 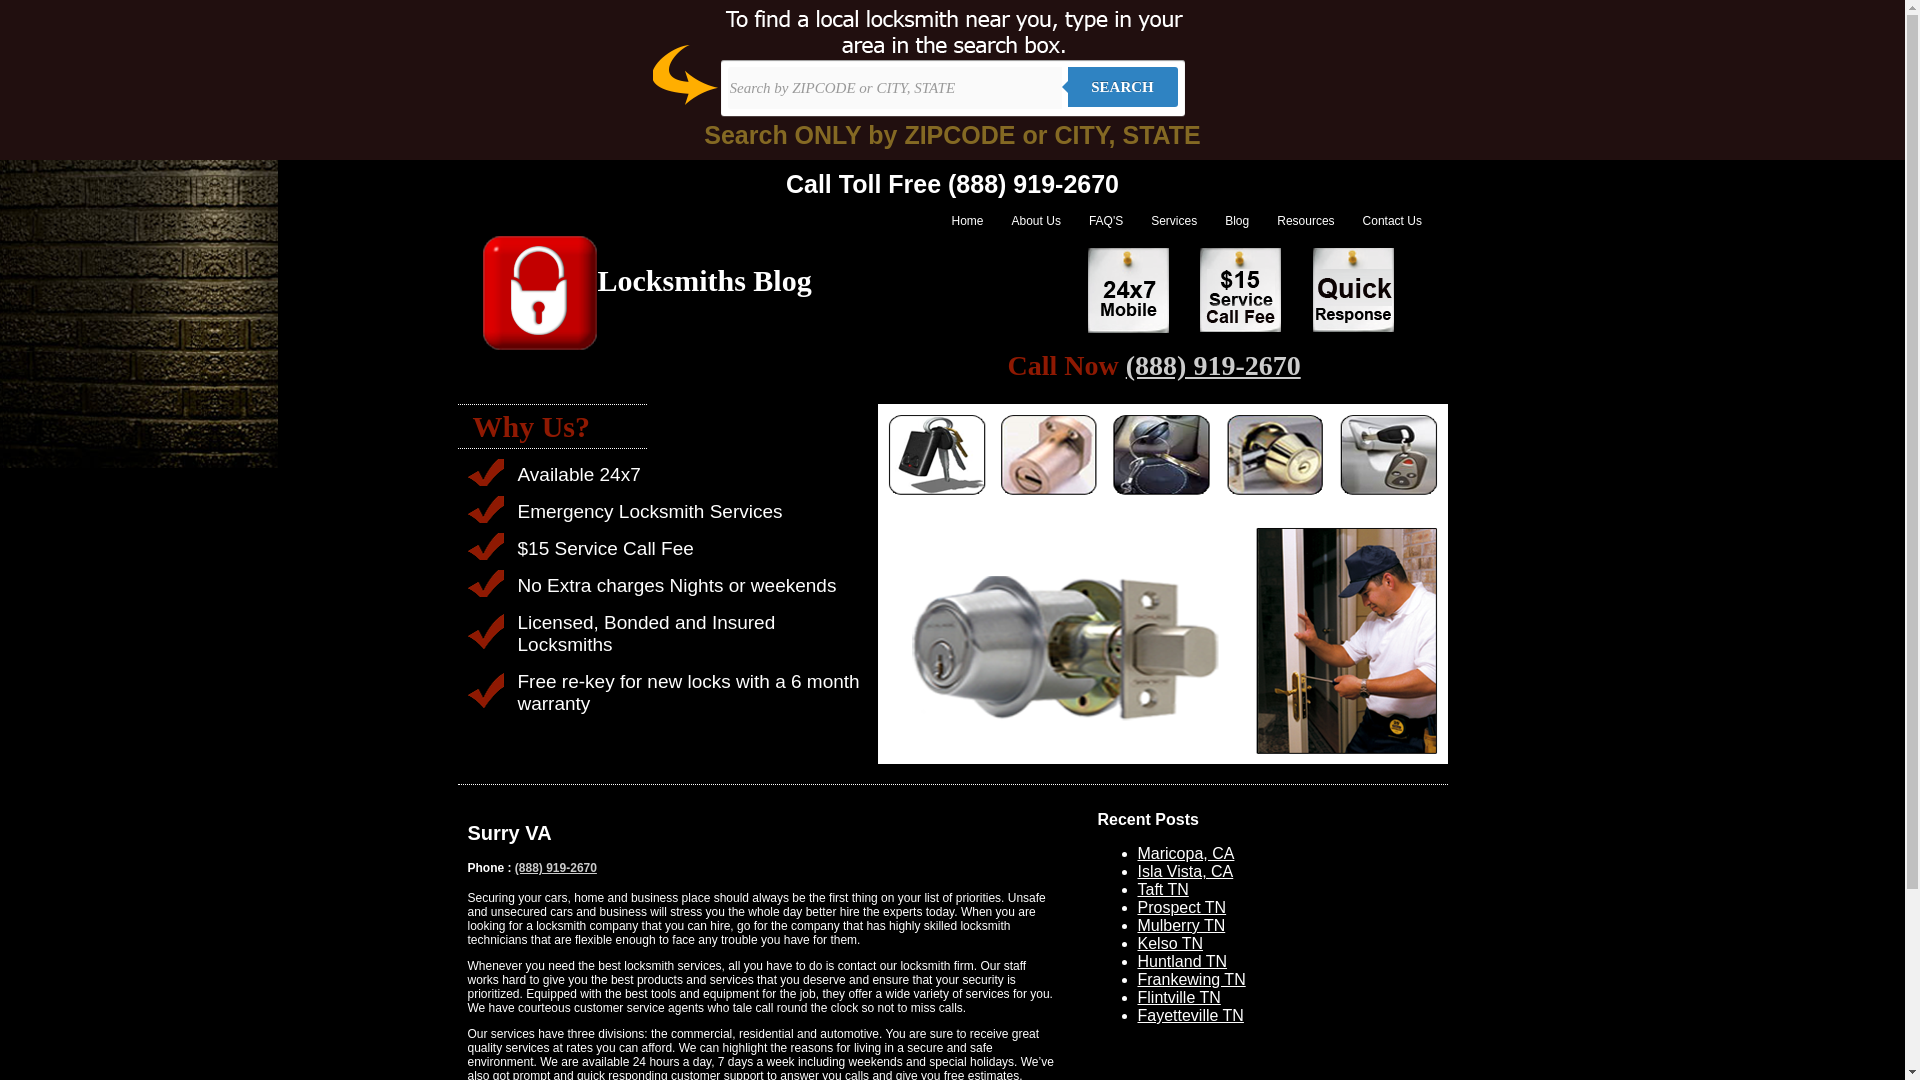 I want to click on Flintville TN, so click(x=1180, y=997).